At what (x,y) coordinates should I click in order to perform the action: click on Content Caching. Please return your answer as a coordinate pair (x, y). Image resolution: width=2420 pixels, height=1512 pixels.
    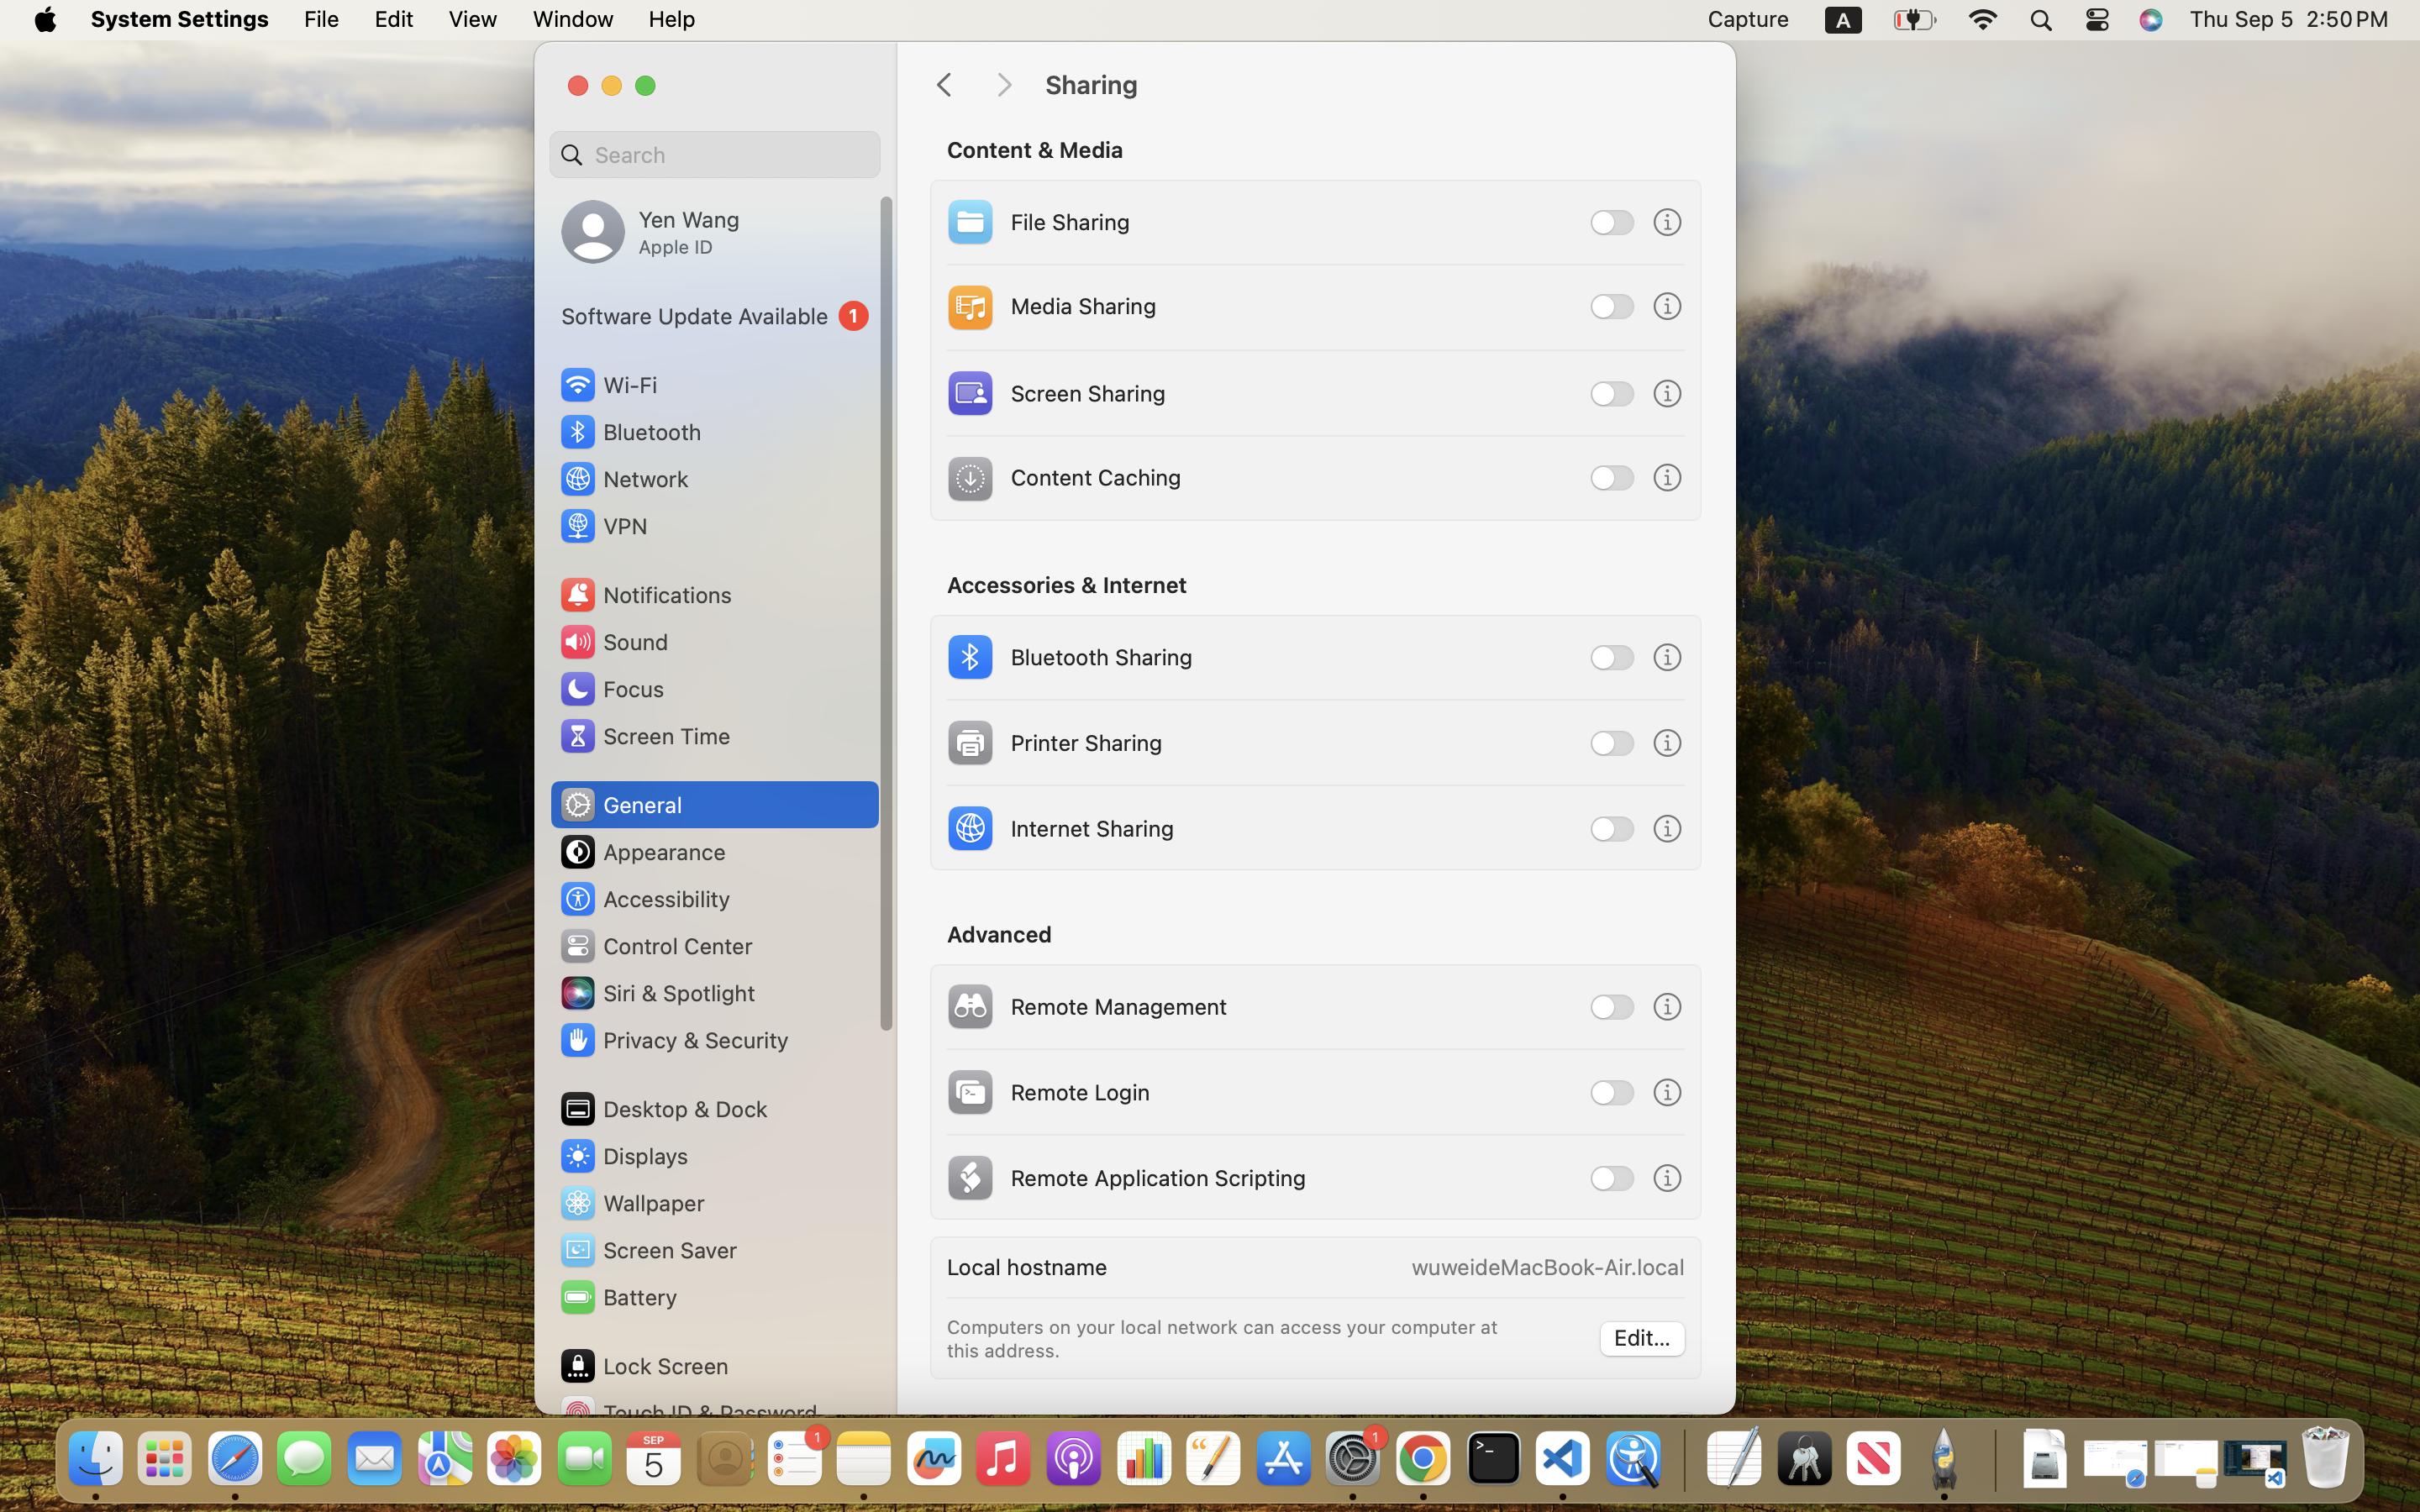
    Looking at the image, I should click on (1062, 479).